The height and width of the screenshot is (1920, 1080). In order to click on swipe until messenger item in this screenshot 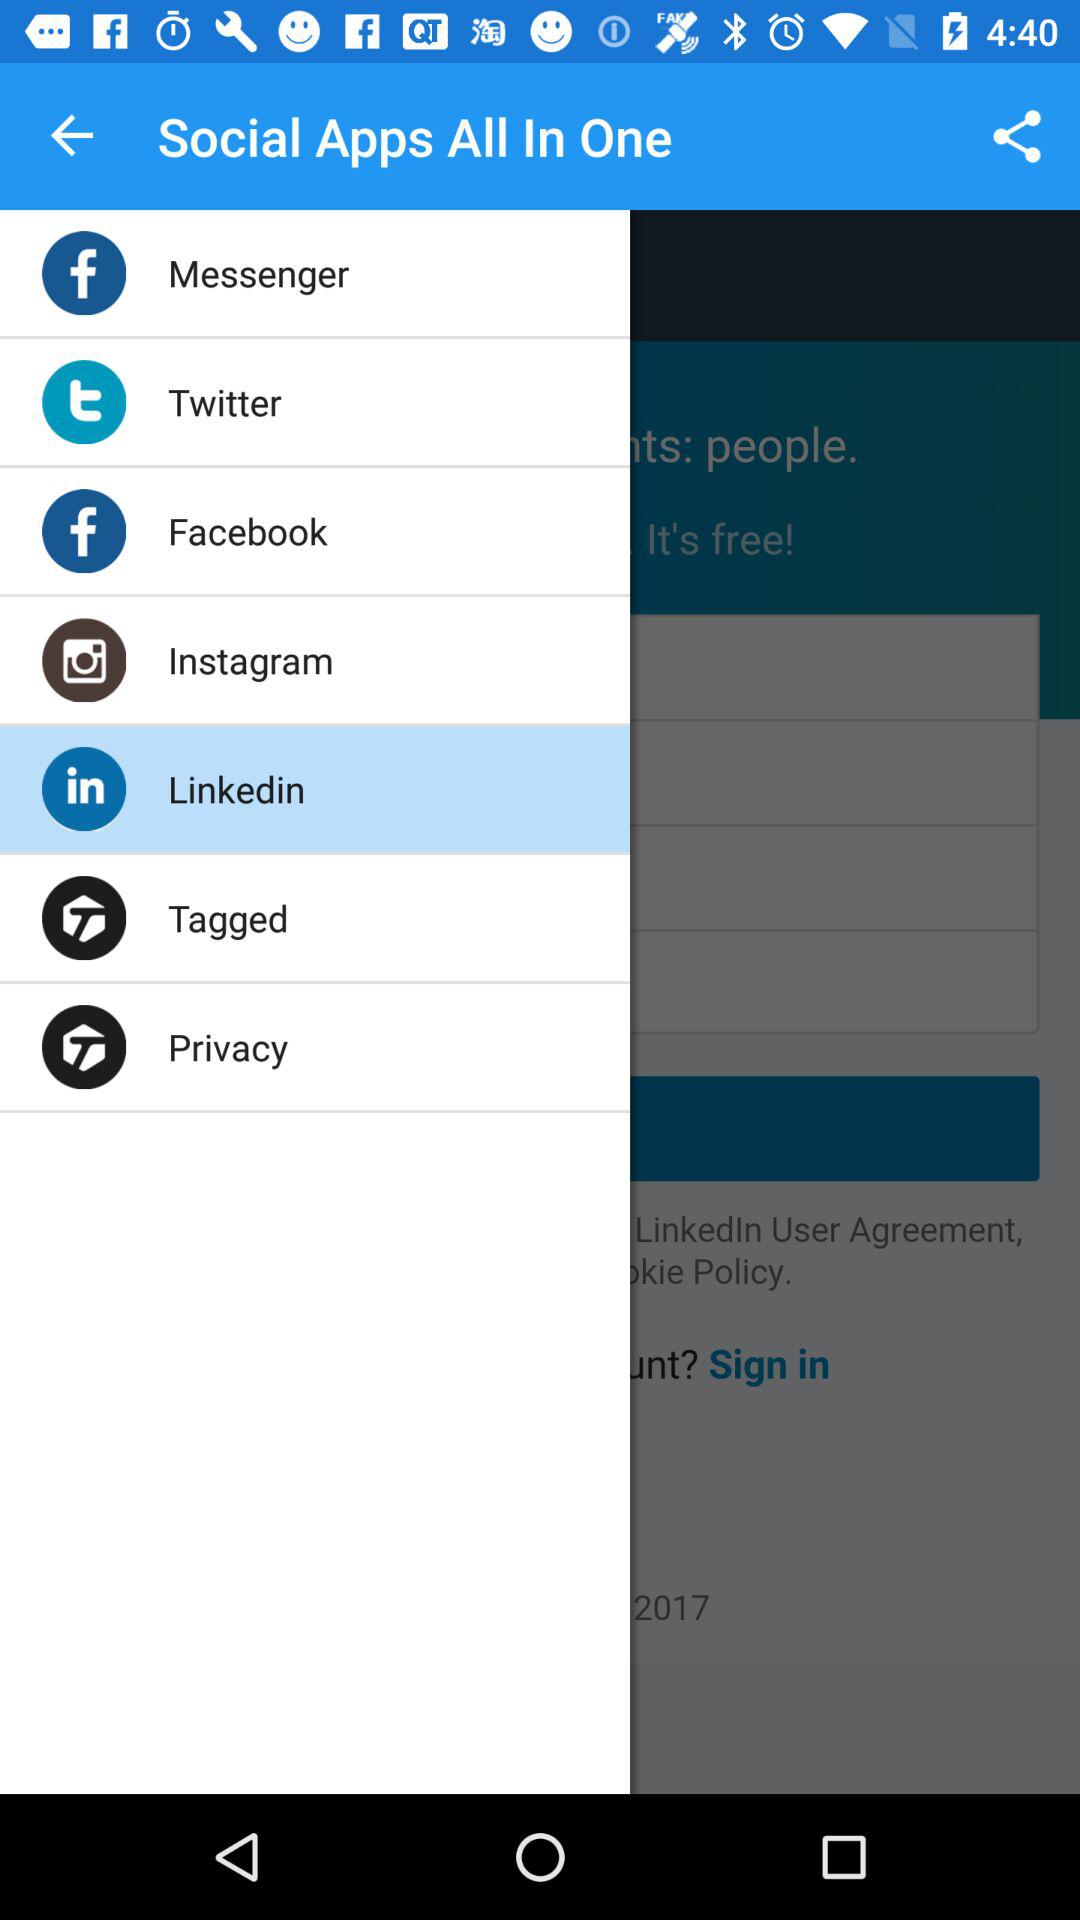, I will do `click(258, 272)`.